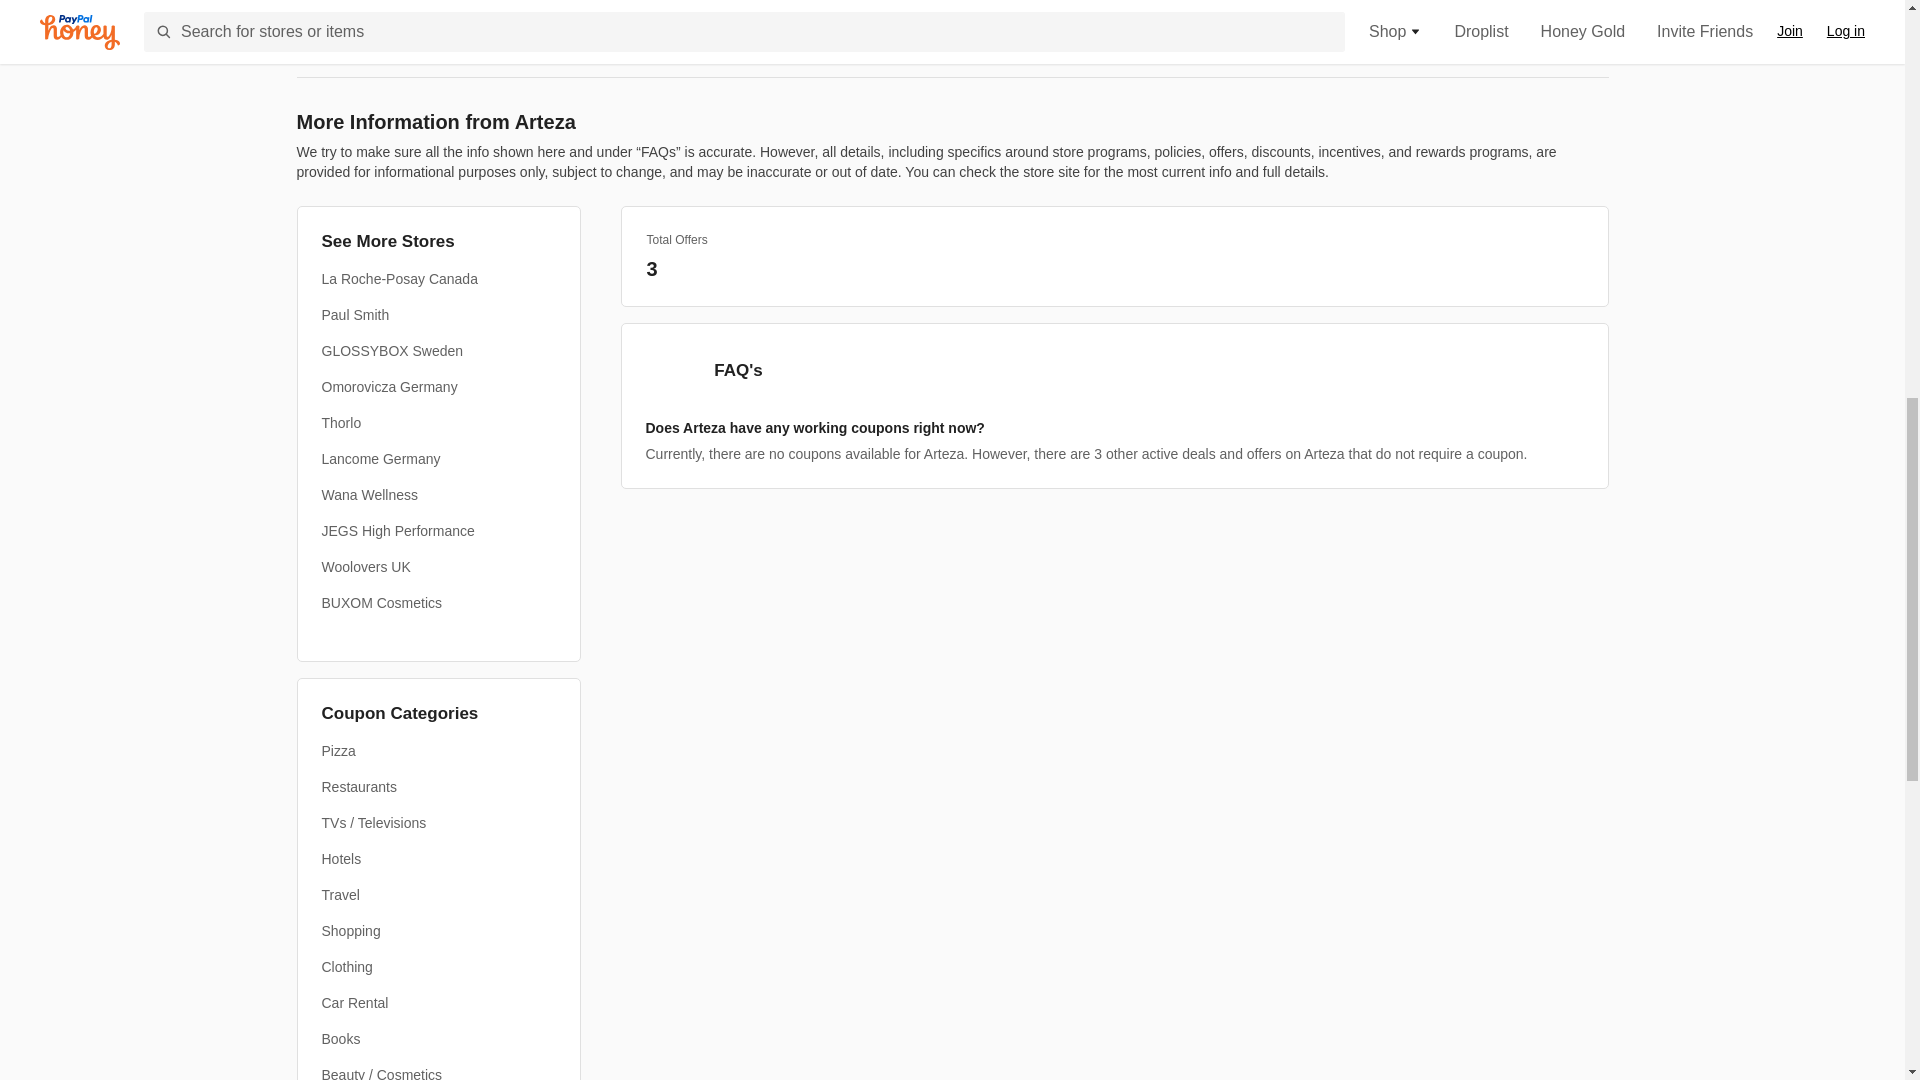  Describe the element at coordinates (393, 350) in the screenshot. I see `GLOSSYBOX Sweden` at that location.